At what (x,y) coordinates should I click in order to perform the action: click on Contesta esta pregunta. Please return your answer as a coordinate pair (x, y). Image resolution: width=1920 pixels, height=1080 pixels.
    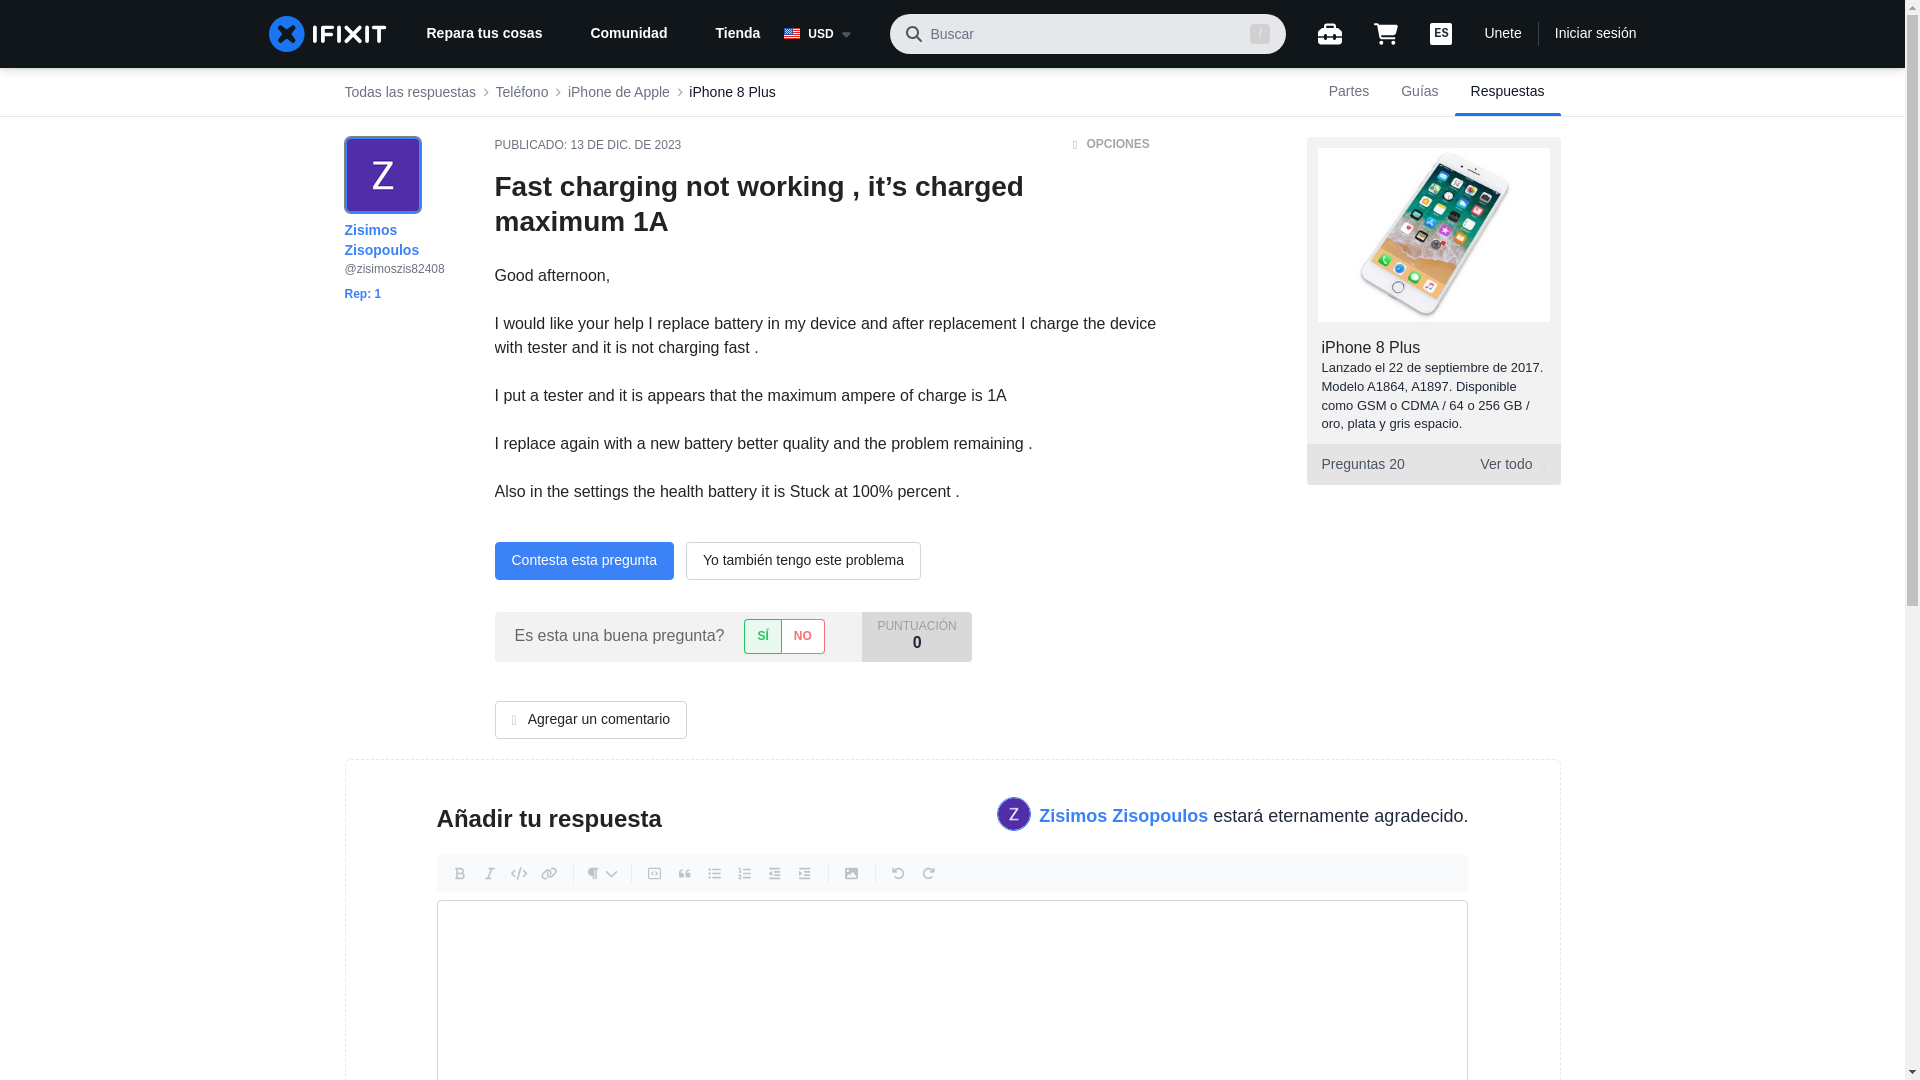
    Looking at the image, I should click on (583, 560).